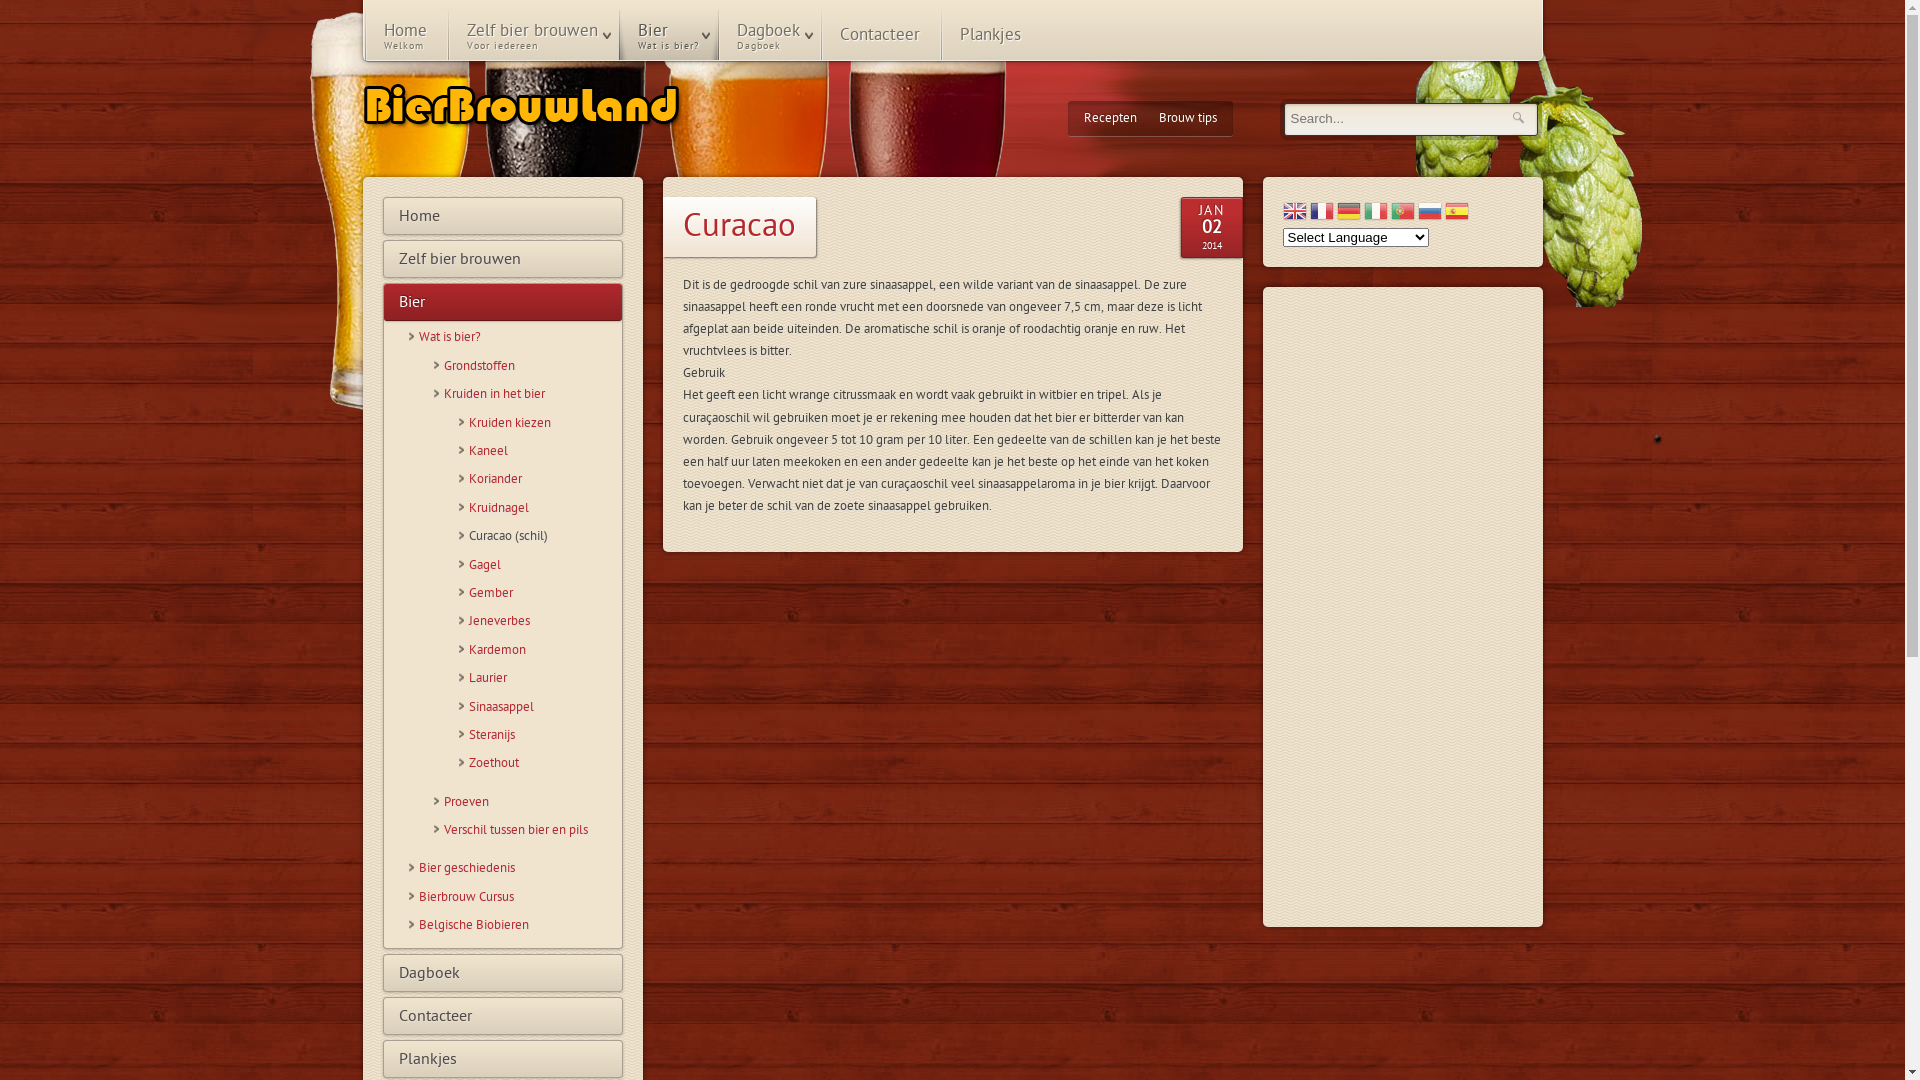  What do you see at coordinates (540, 536) in the screenshot?
I see `Curacao (schil)` at bounding box center [540, 536].